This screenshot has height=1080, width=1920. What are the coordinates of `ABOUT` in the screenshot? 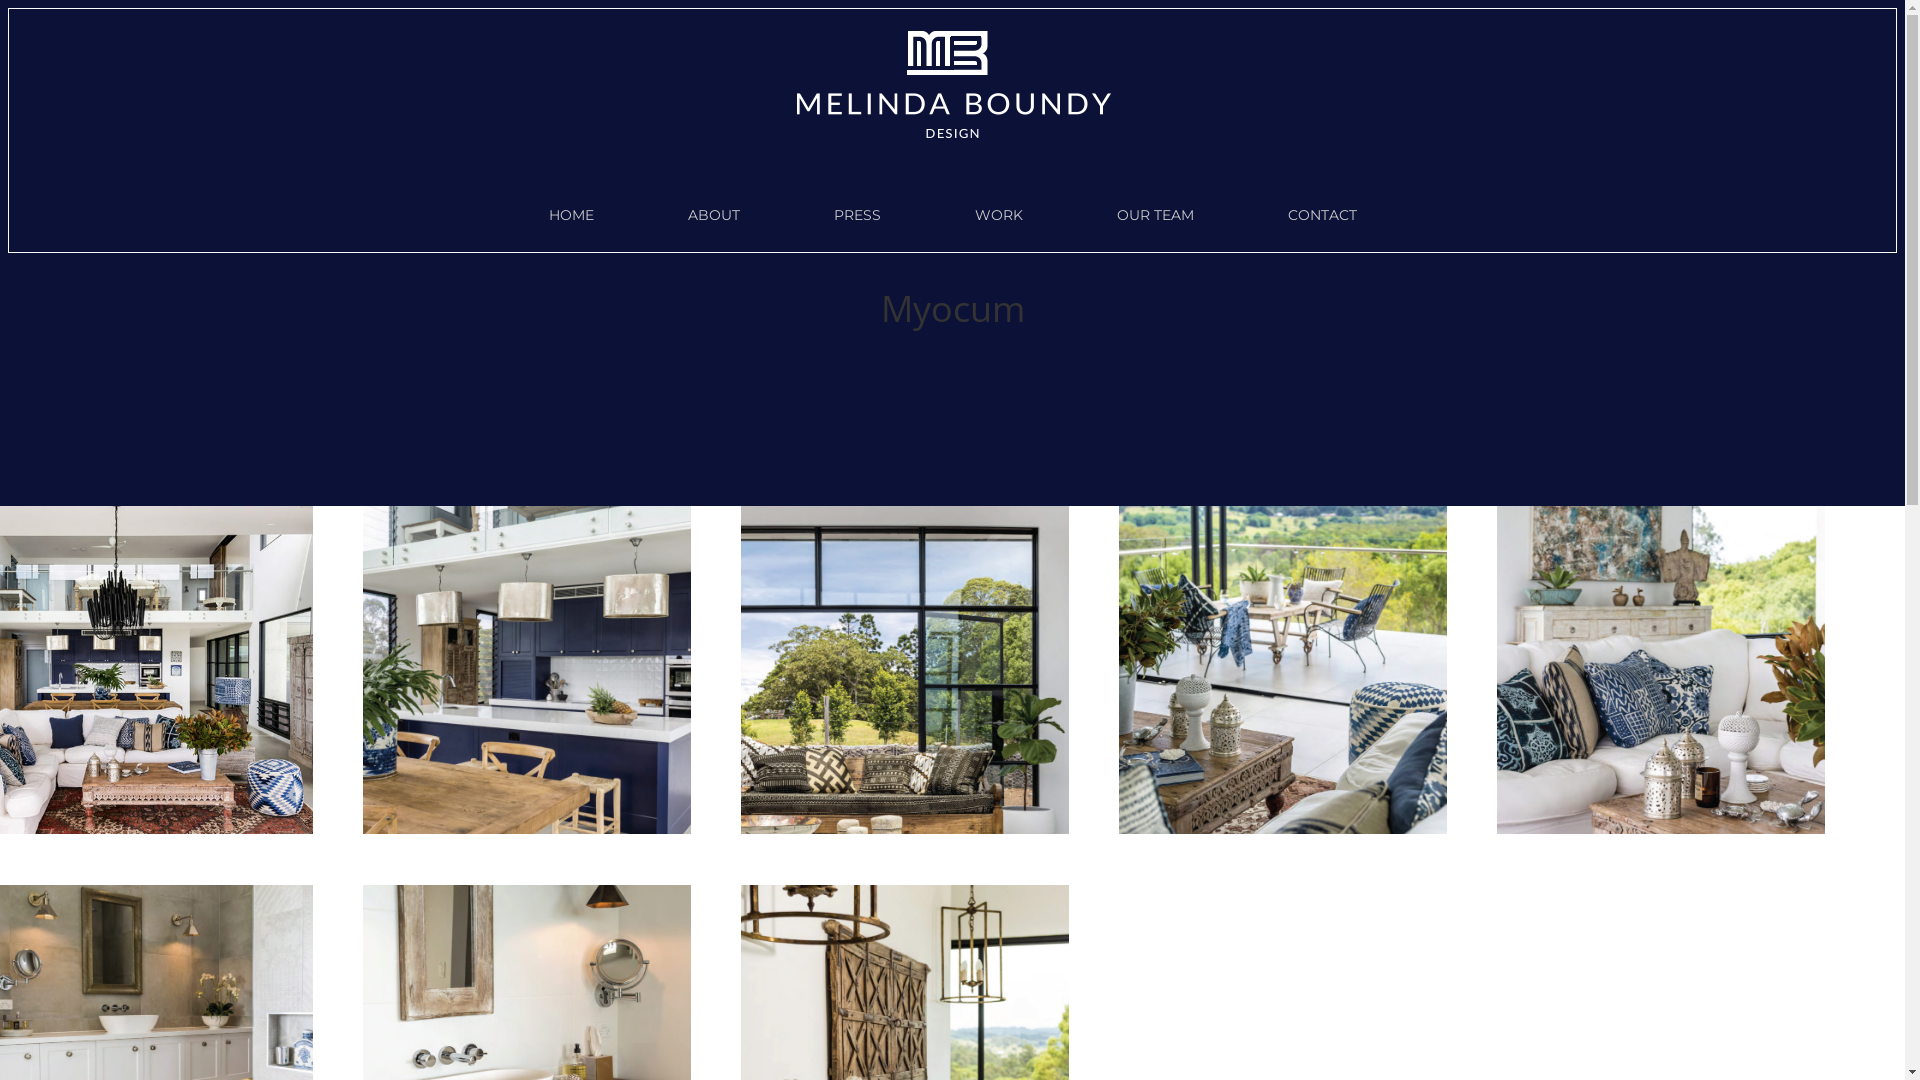 It's located at (713, 215).